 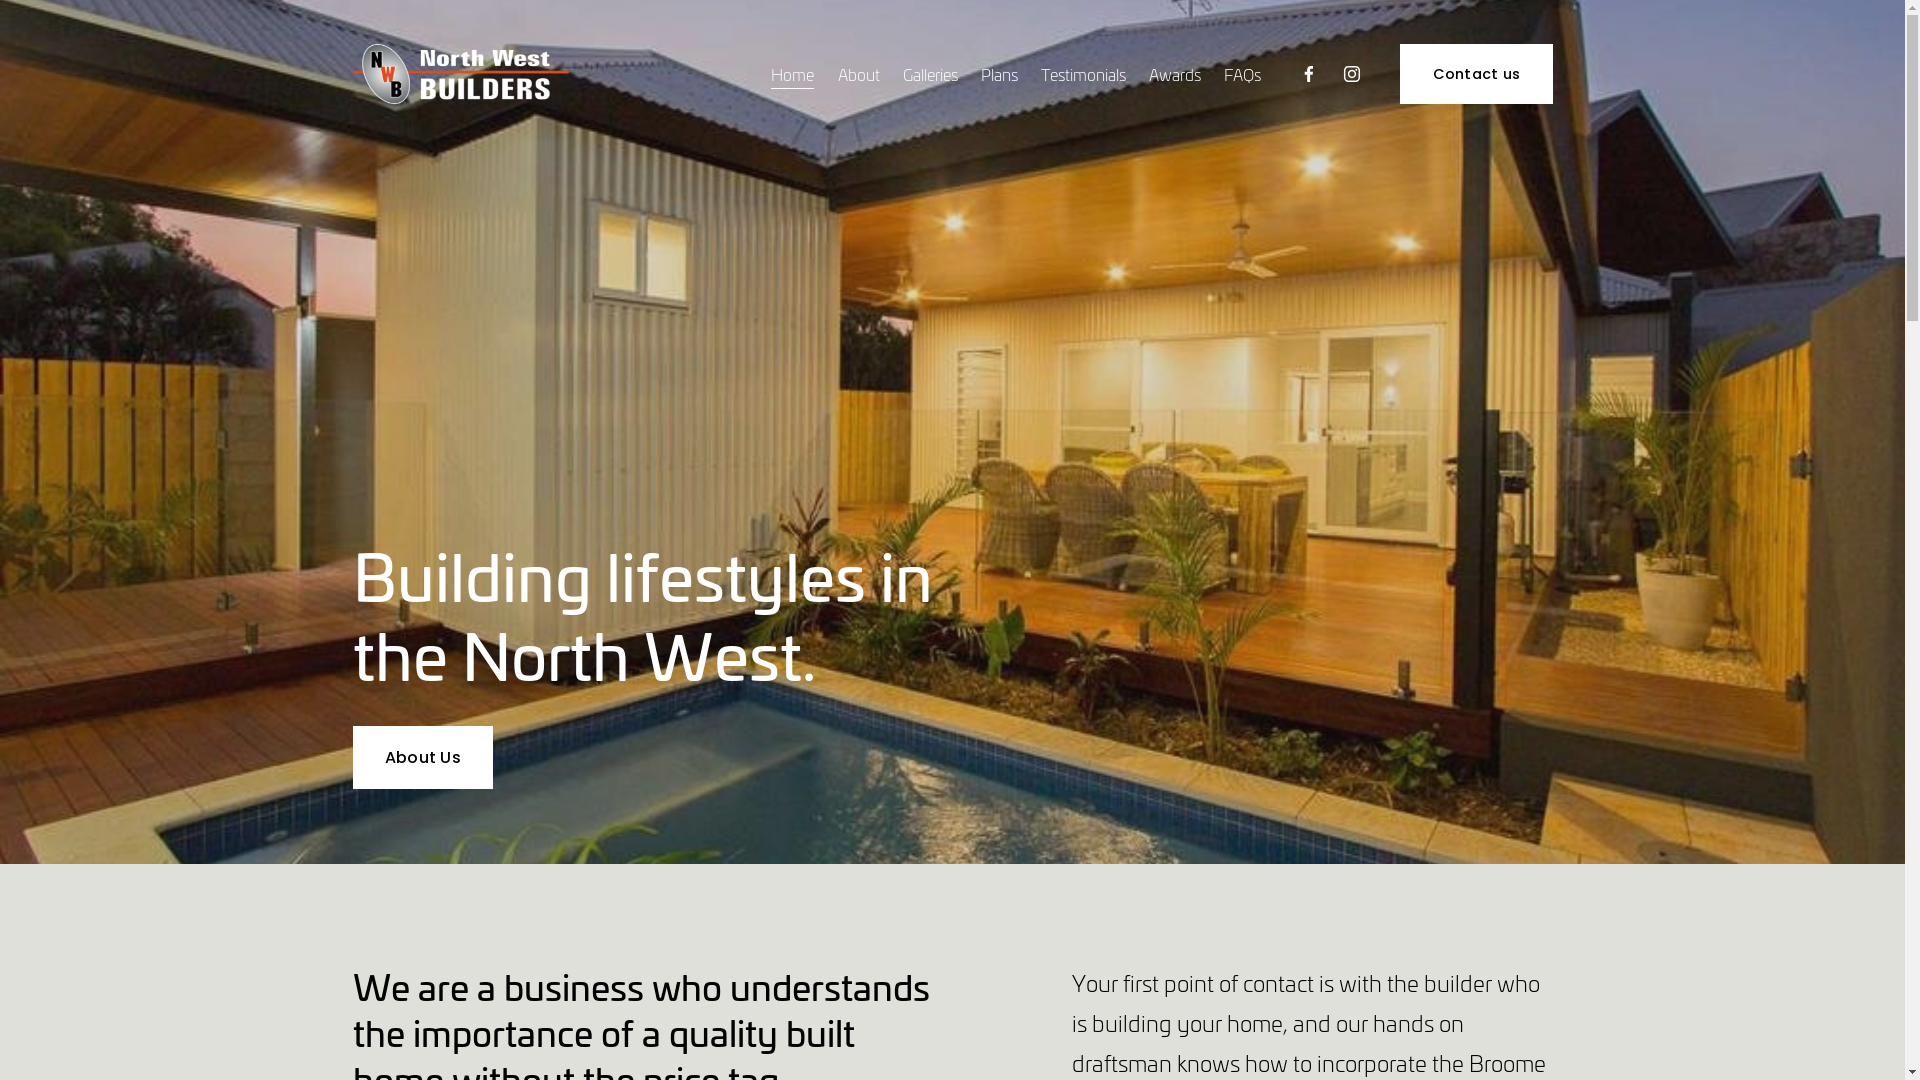 I want to click on Awards, so click(x=1175, y=74).